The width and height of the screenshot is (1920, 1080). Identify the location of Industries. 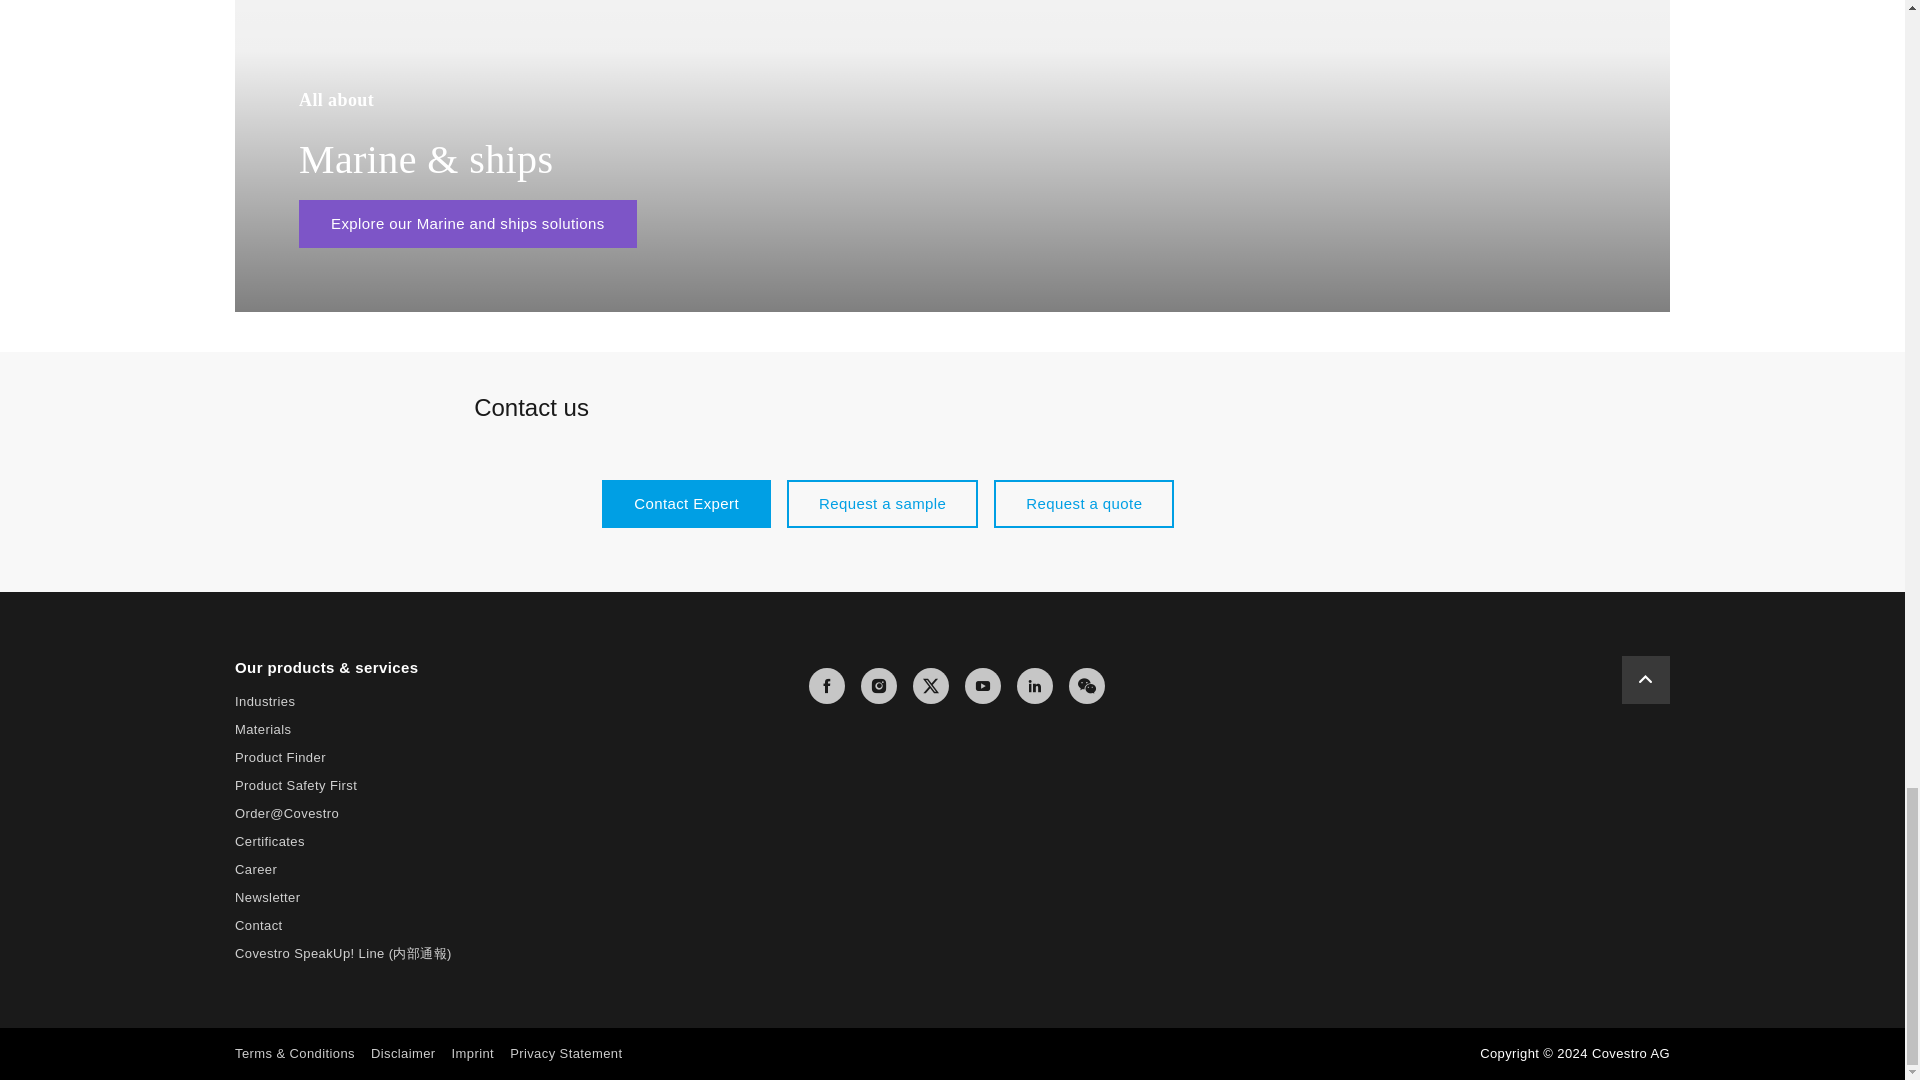
(264, 701).